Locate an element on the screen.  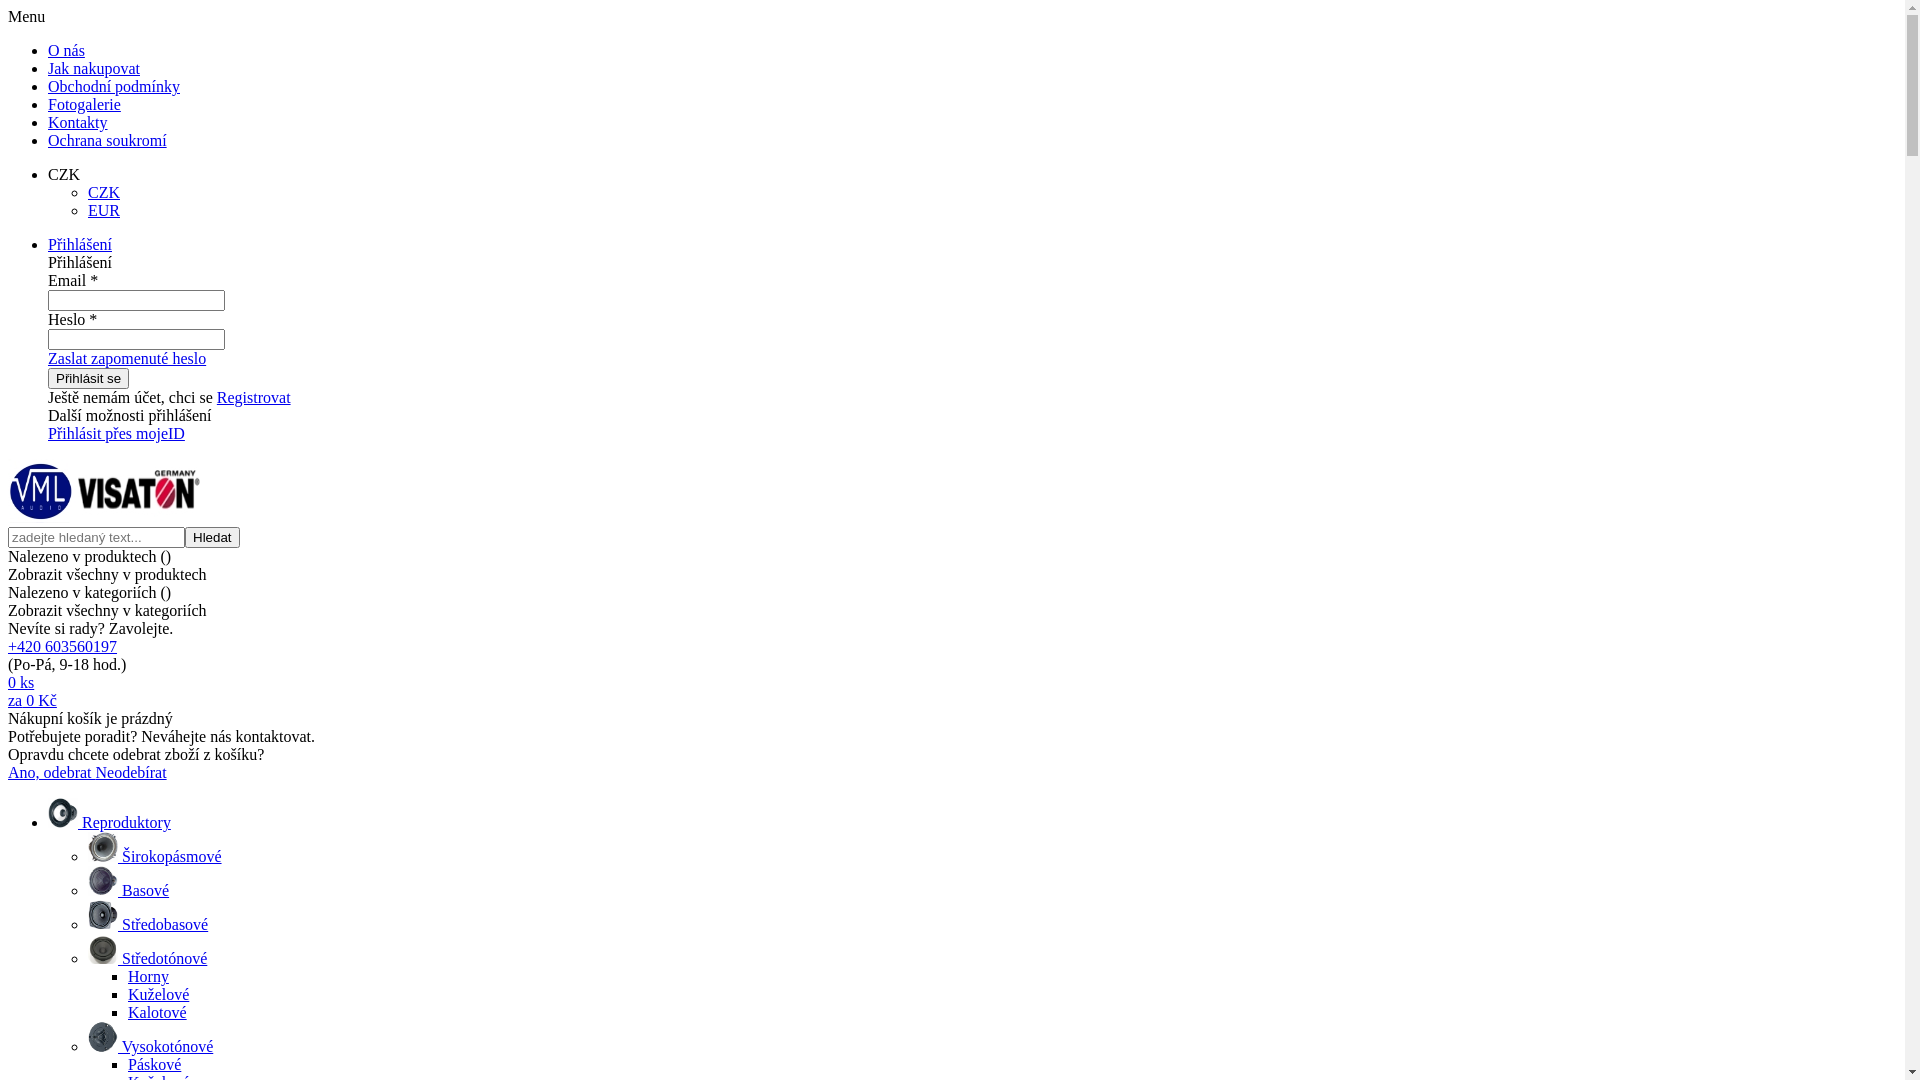
Horny is located at coordinates (148, 976).